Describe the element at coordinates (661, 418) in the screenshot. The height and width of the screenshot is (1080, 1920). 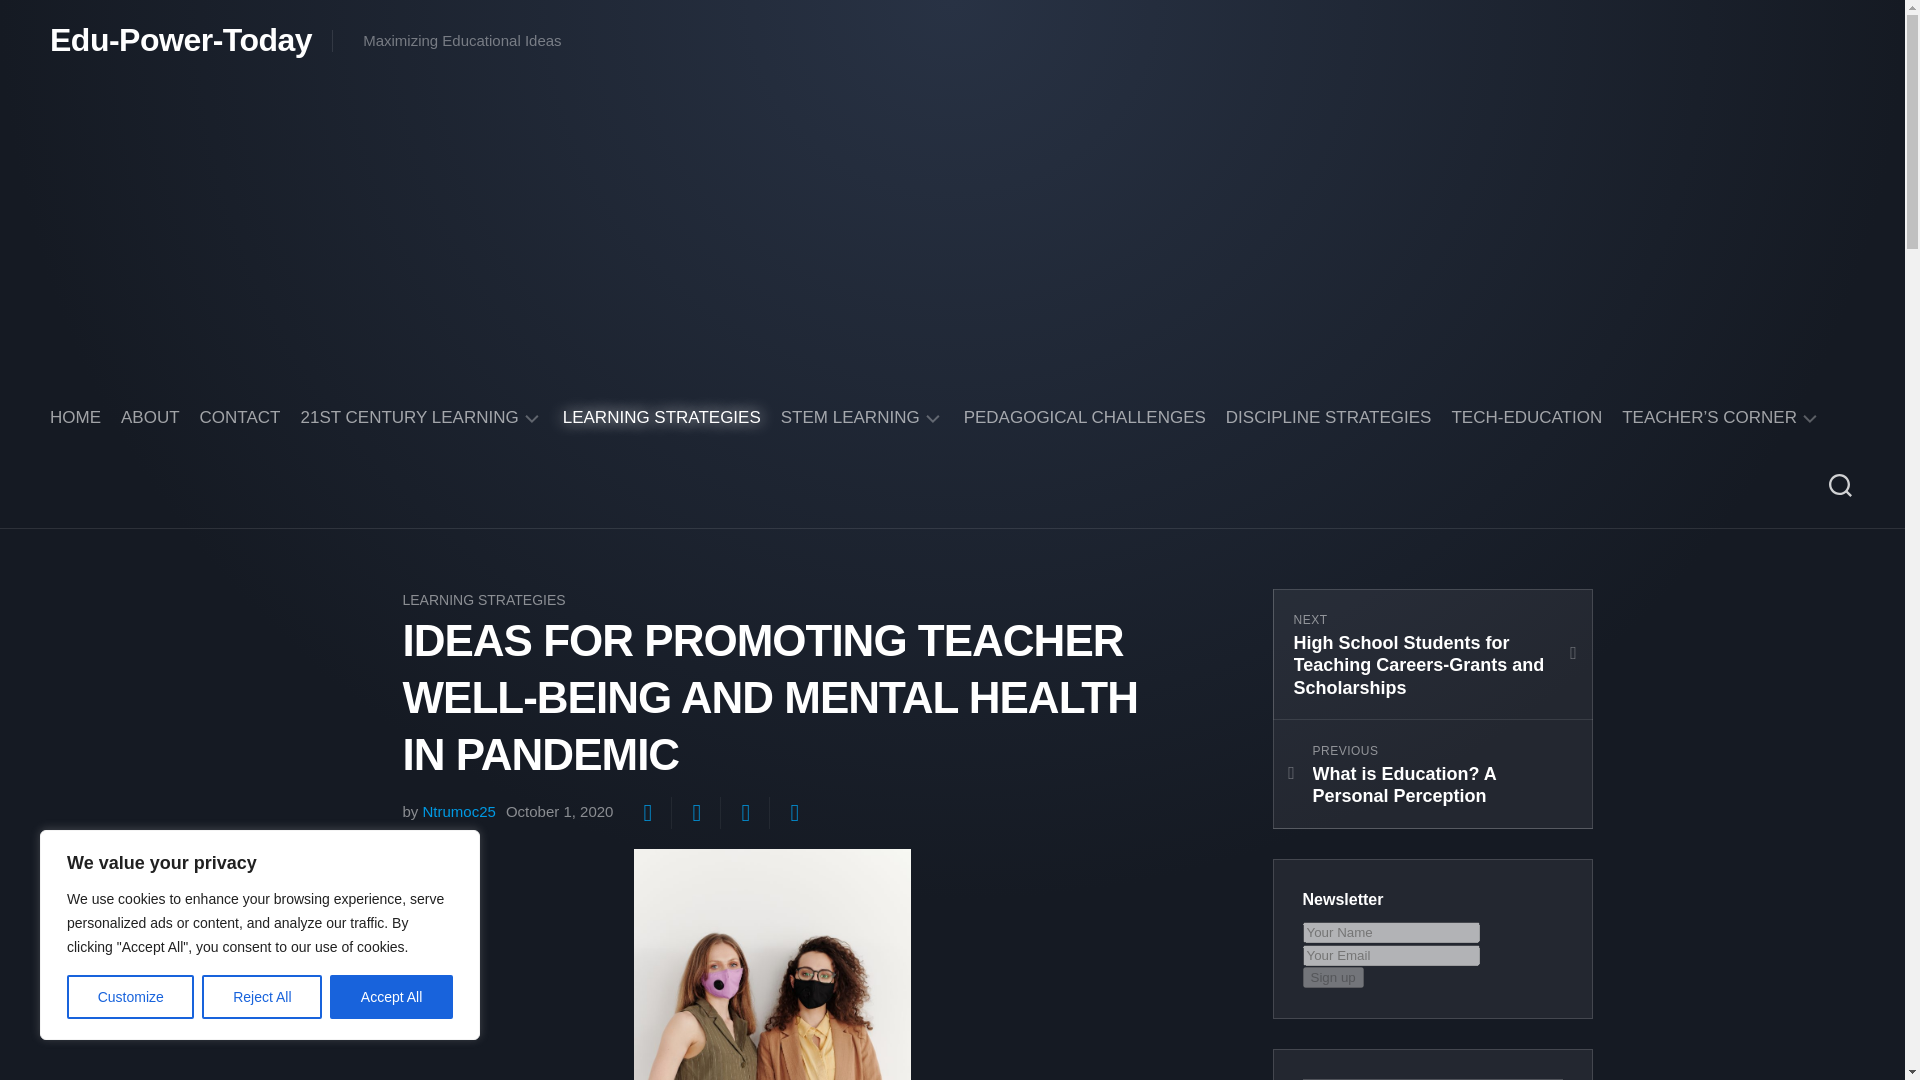
I see `LEARNING STRATEGIES` at that location.